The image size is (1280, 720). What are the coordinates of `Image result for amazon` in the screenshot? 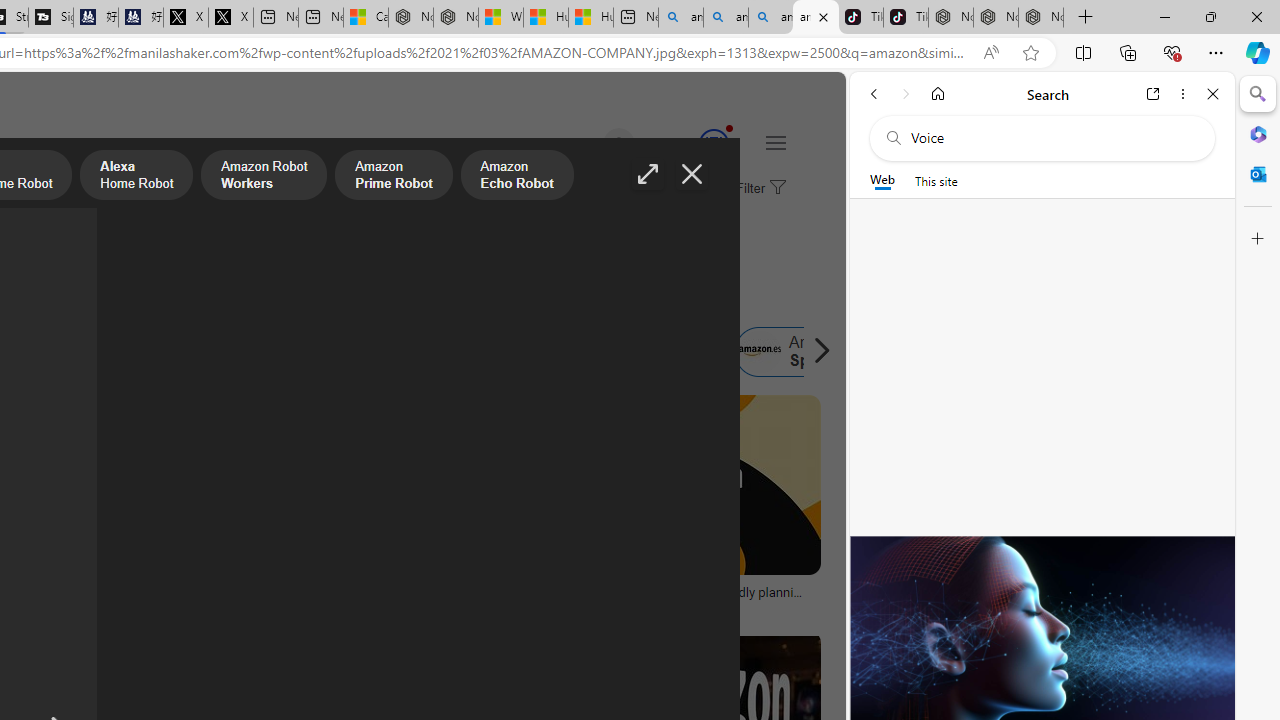 It's located at (685, 485).